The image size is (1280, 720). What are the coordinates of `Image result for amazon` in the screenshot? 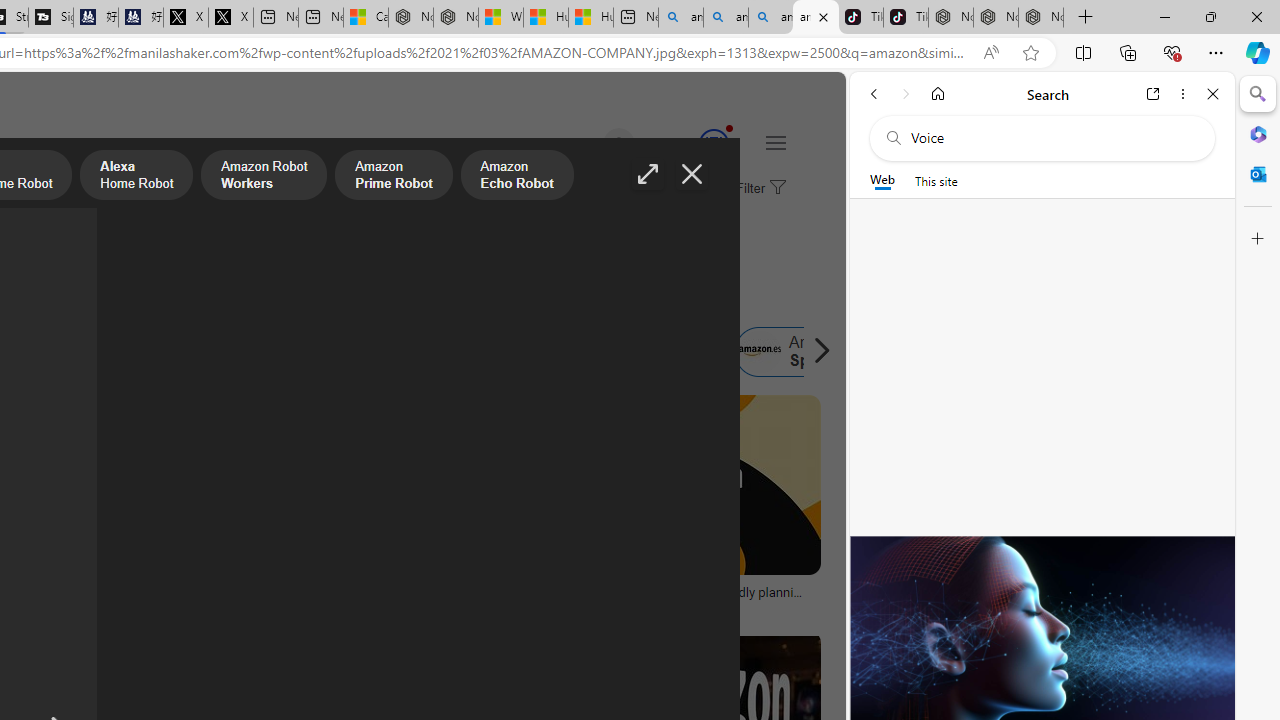 It's located at (685, 485).